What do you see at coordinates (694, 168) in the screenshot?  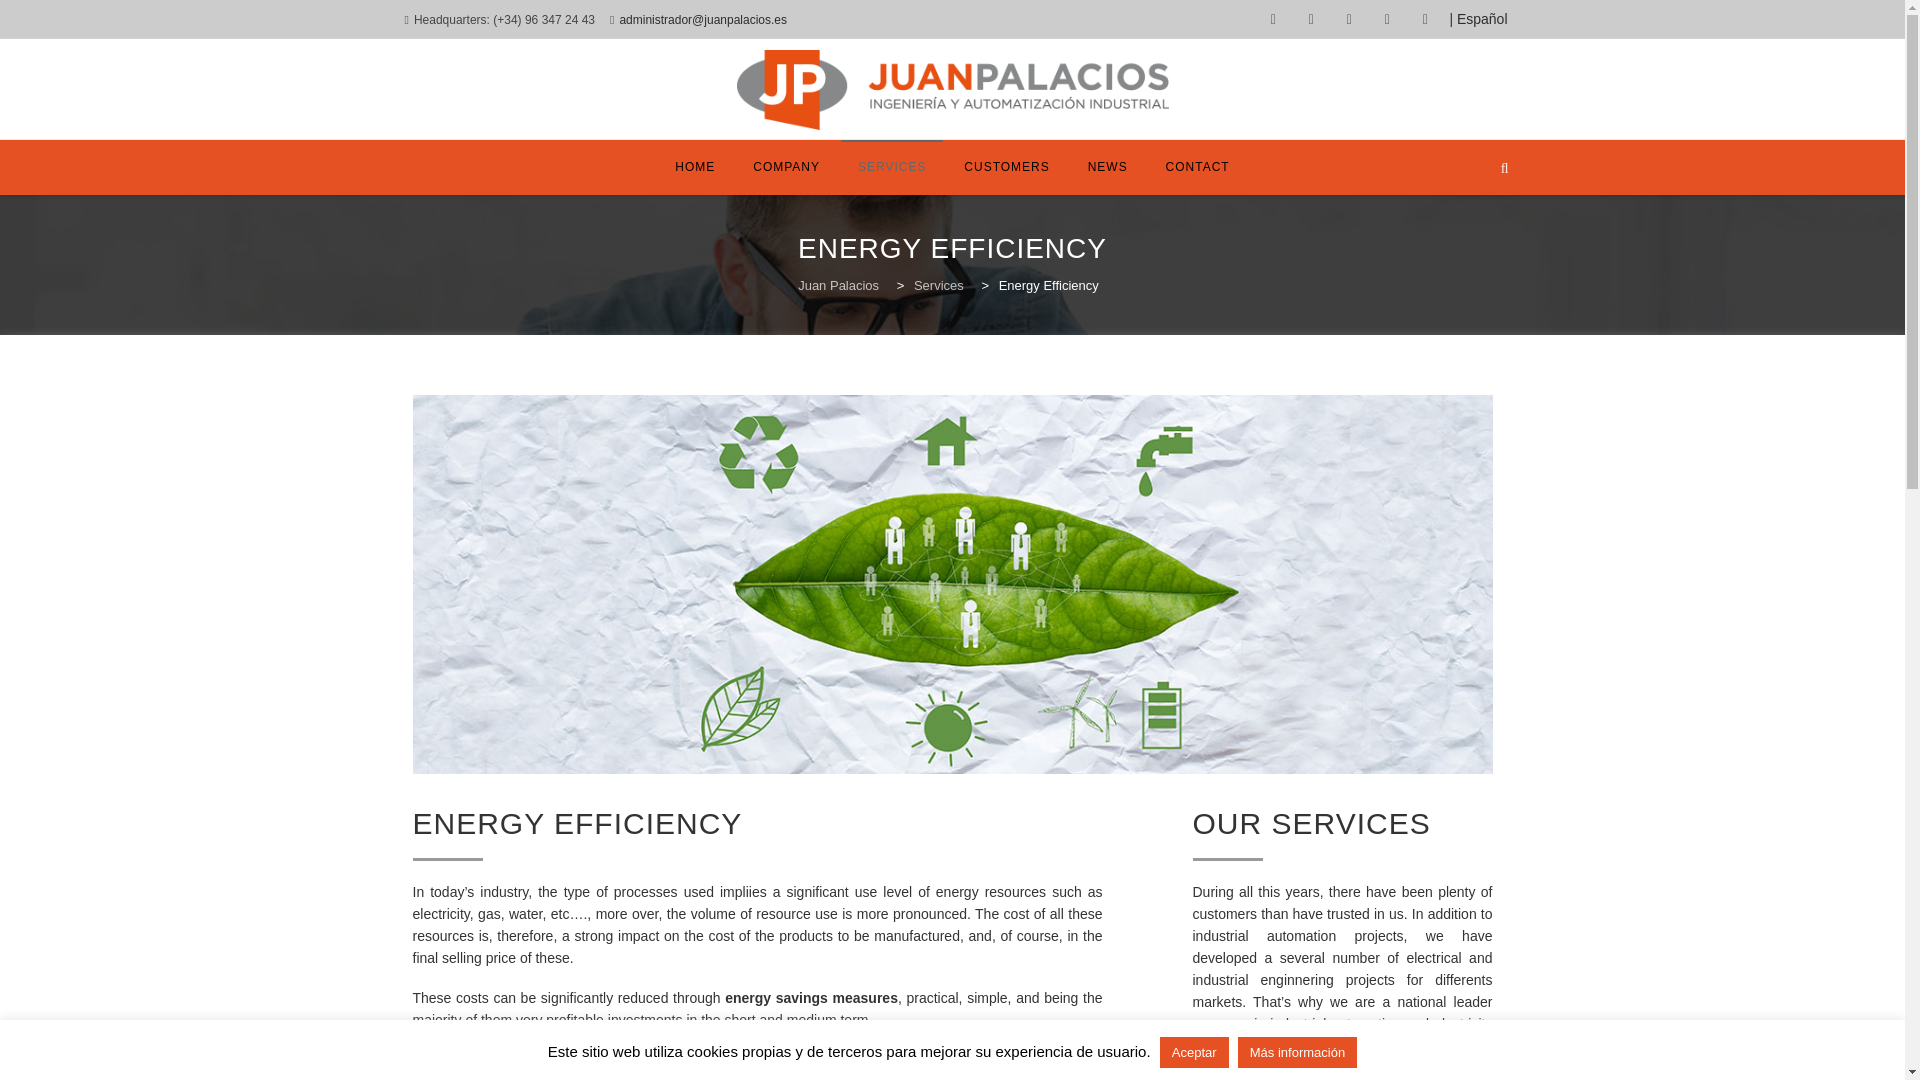 I see `HOME` at bounding box center [694, 168].